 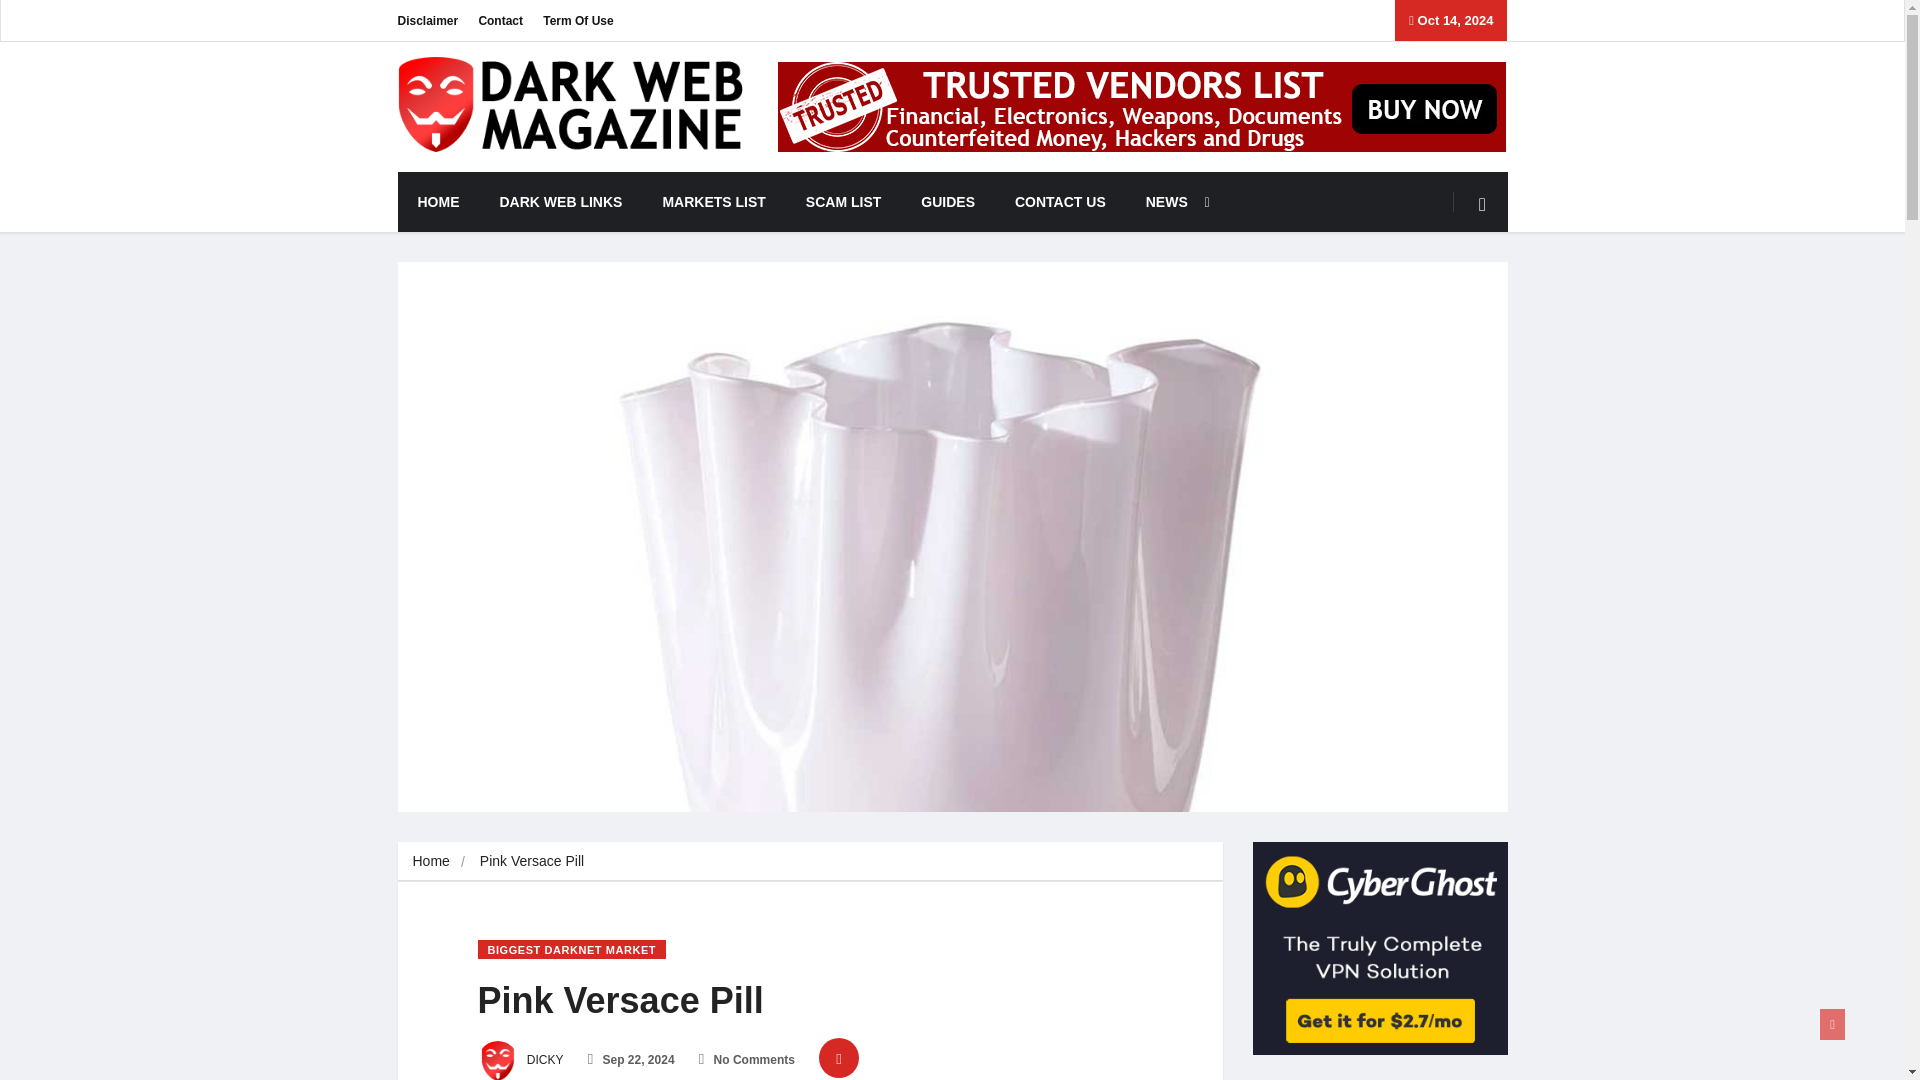 I want to click on Home, so click(x=430, y=861).